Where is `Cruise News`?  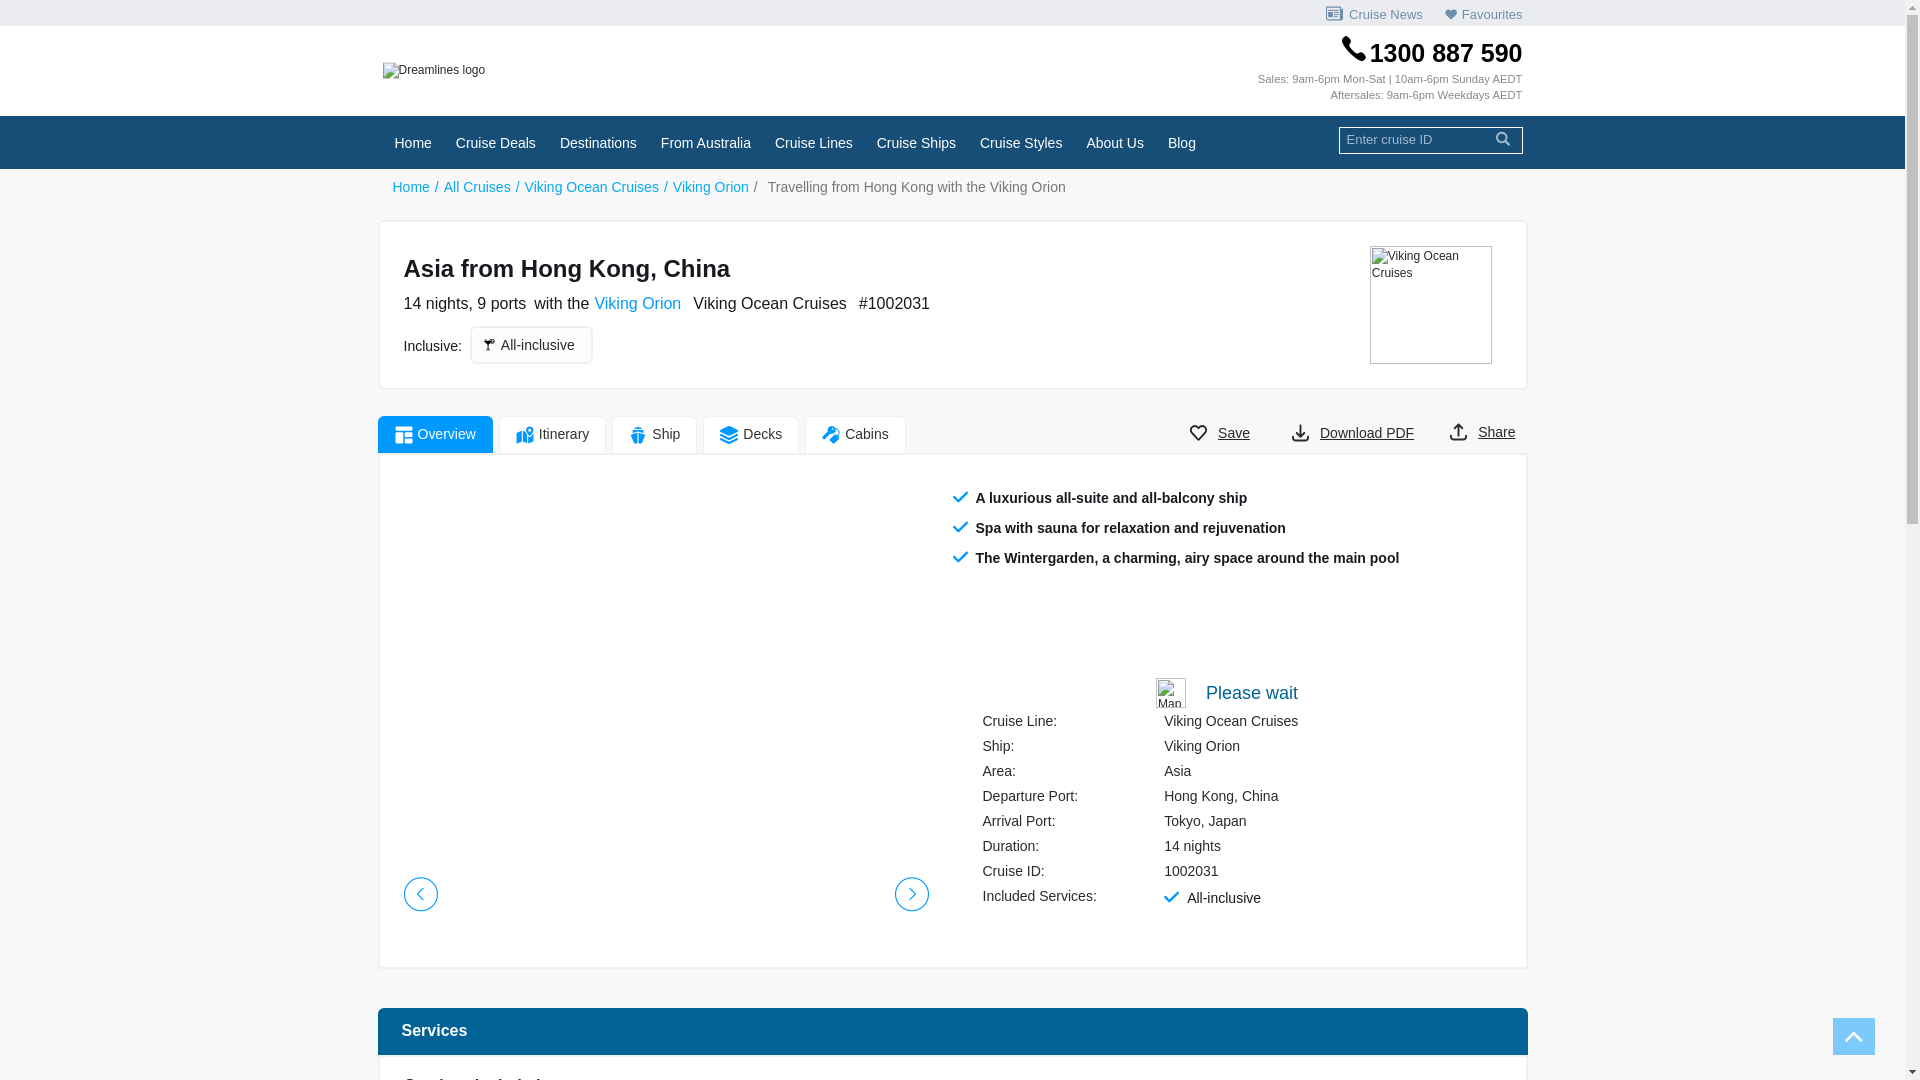 Cruise News is located at coordinates (1374, 13).